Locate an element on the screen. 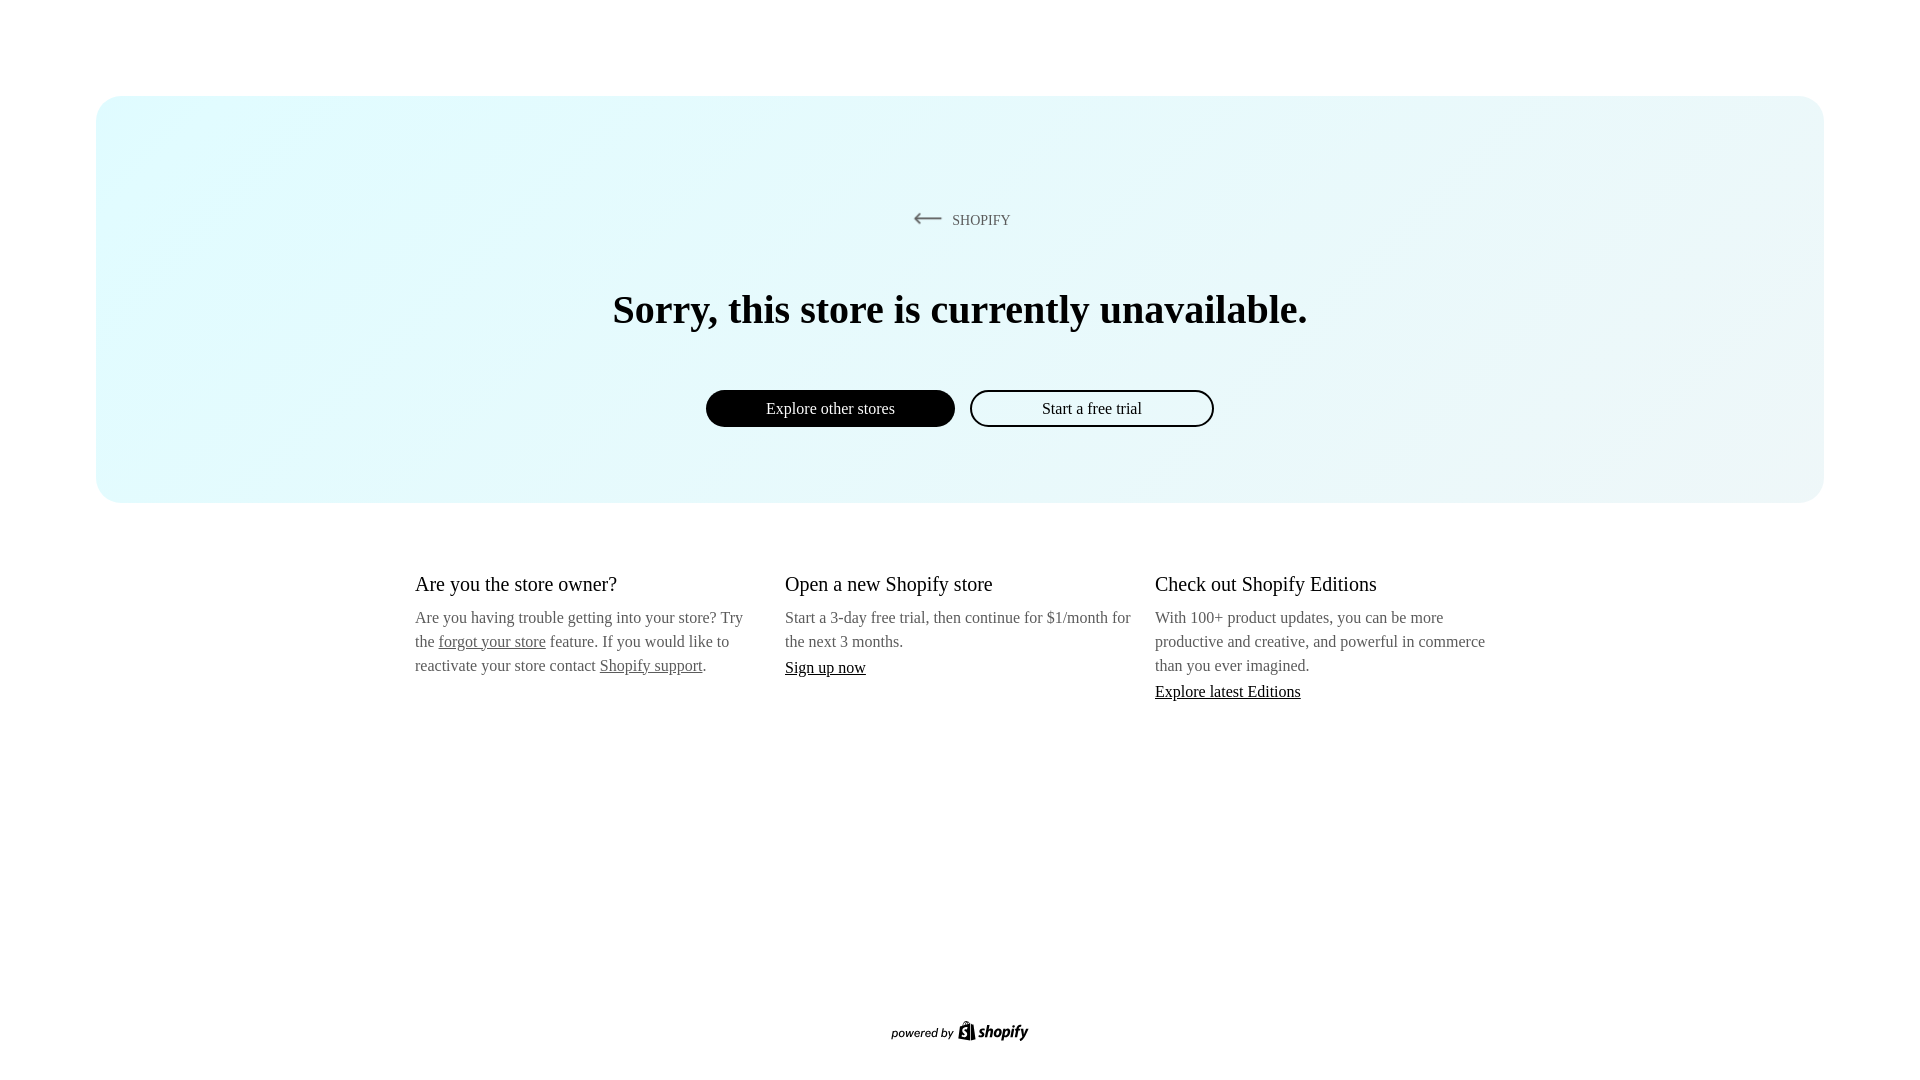 Image resolution: width=1920 pixels, height=1080 pixels. Explore other stores is located at coordinates (830, 408).